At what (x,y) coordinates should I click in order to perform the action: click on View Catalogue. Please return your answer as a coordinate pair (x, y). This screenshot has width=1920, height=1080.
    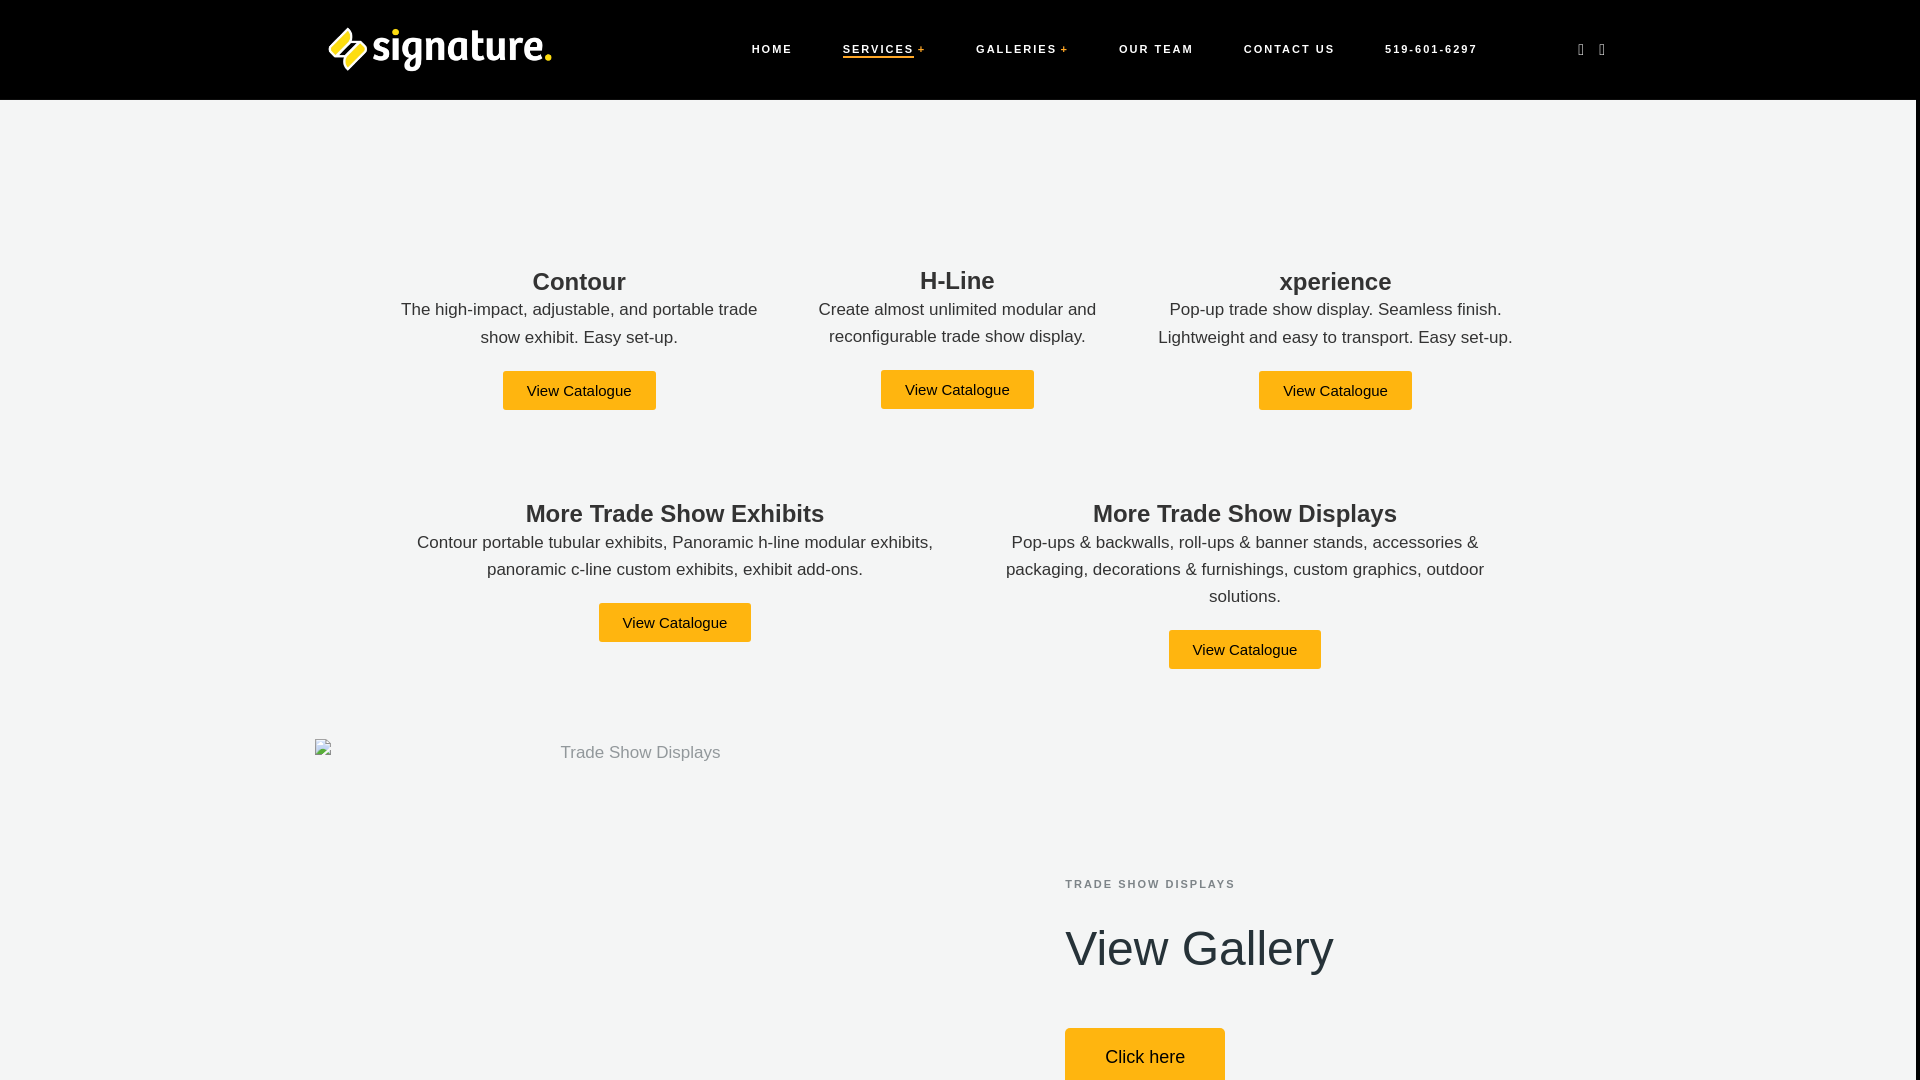
    Looking at the image, I should click on (580, 390).